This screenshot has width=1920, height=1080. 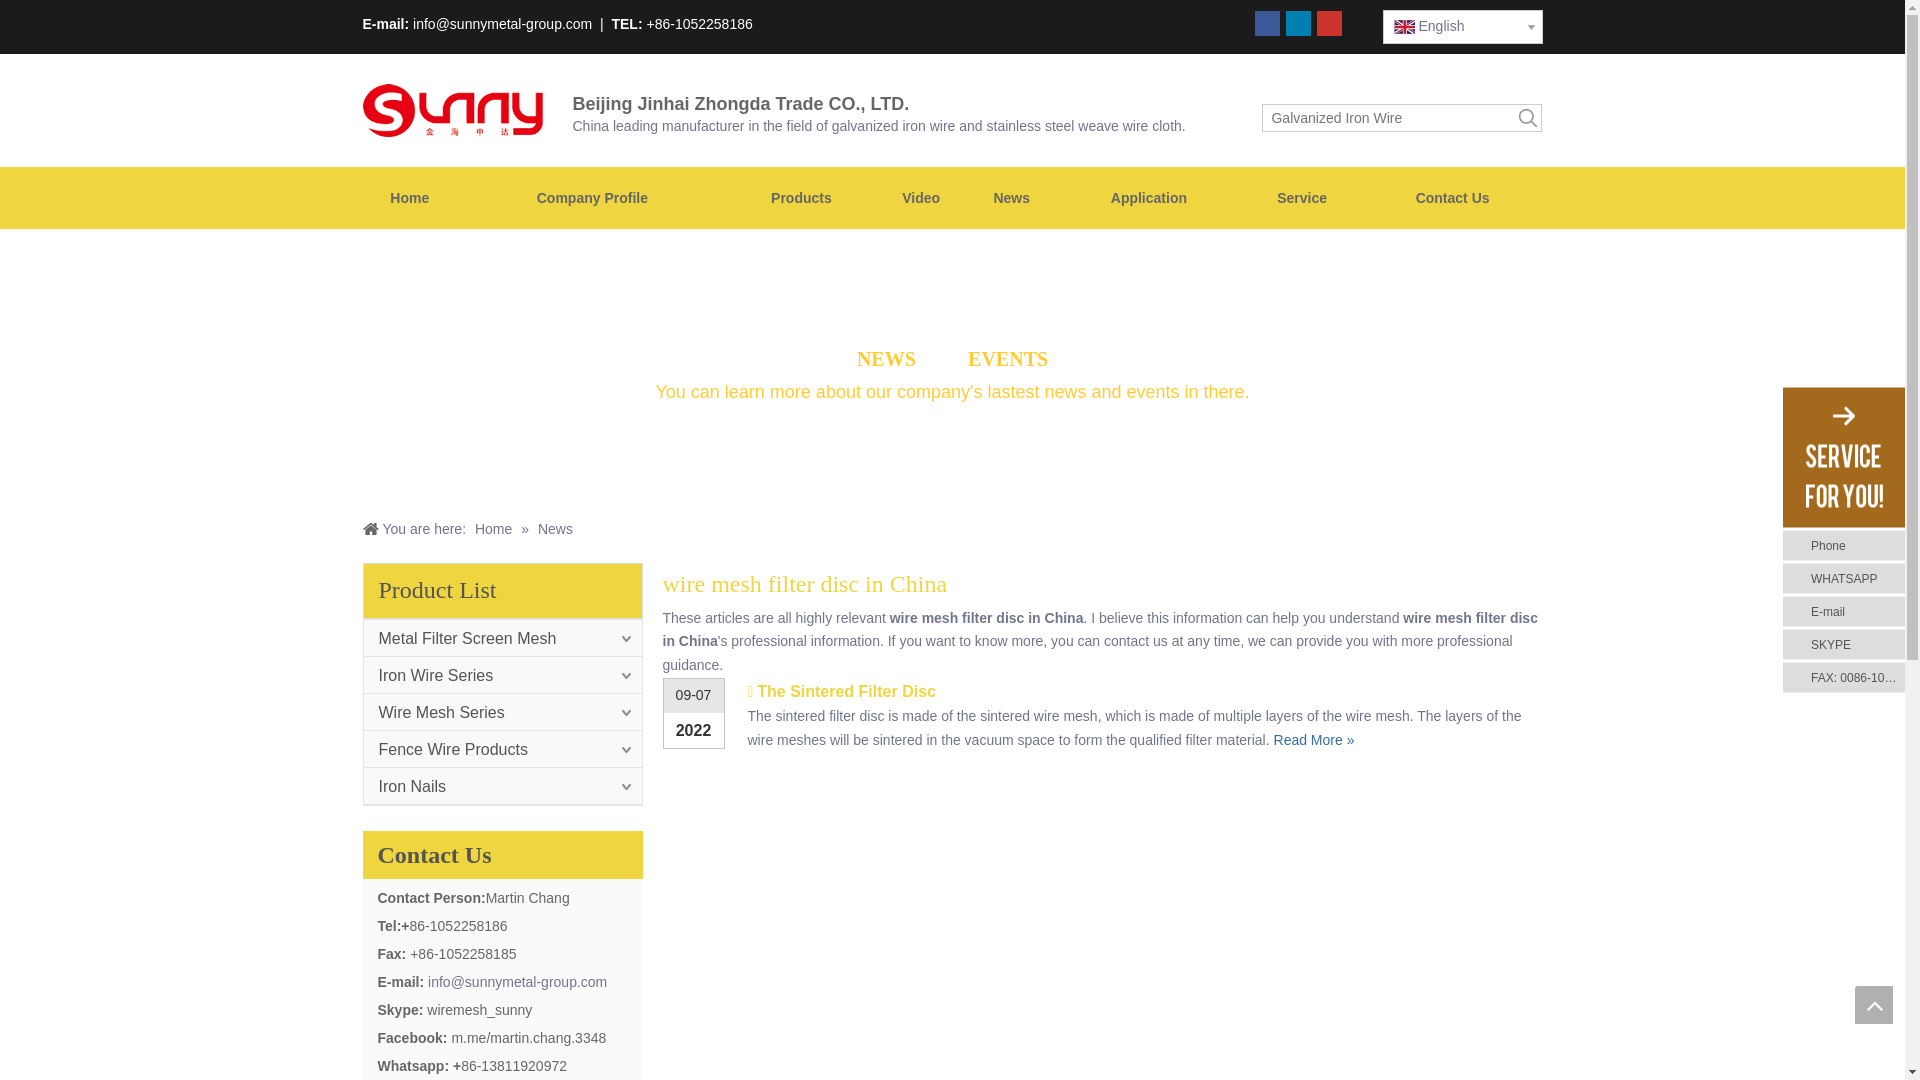 What do you see at coordinates (801, 198) in the screenshot?
I see `Products` at bounding box center [801, 198].